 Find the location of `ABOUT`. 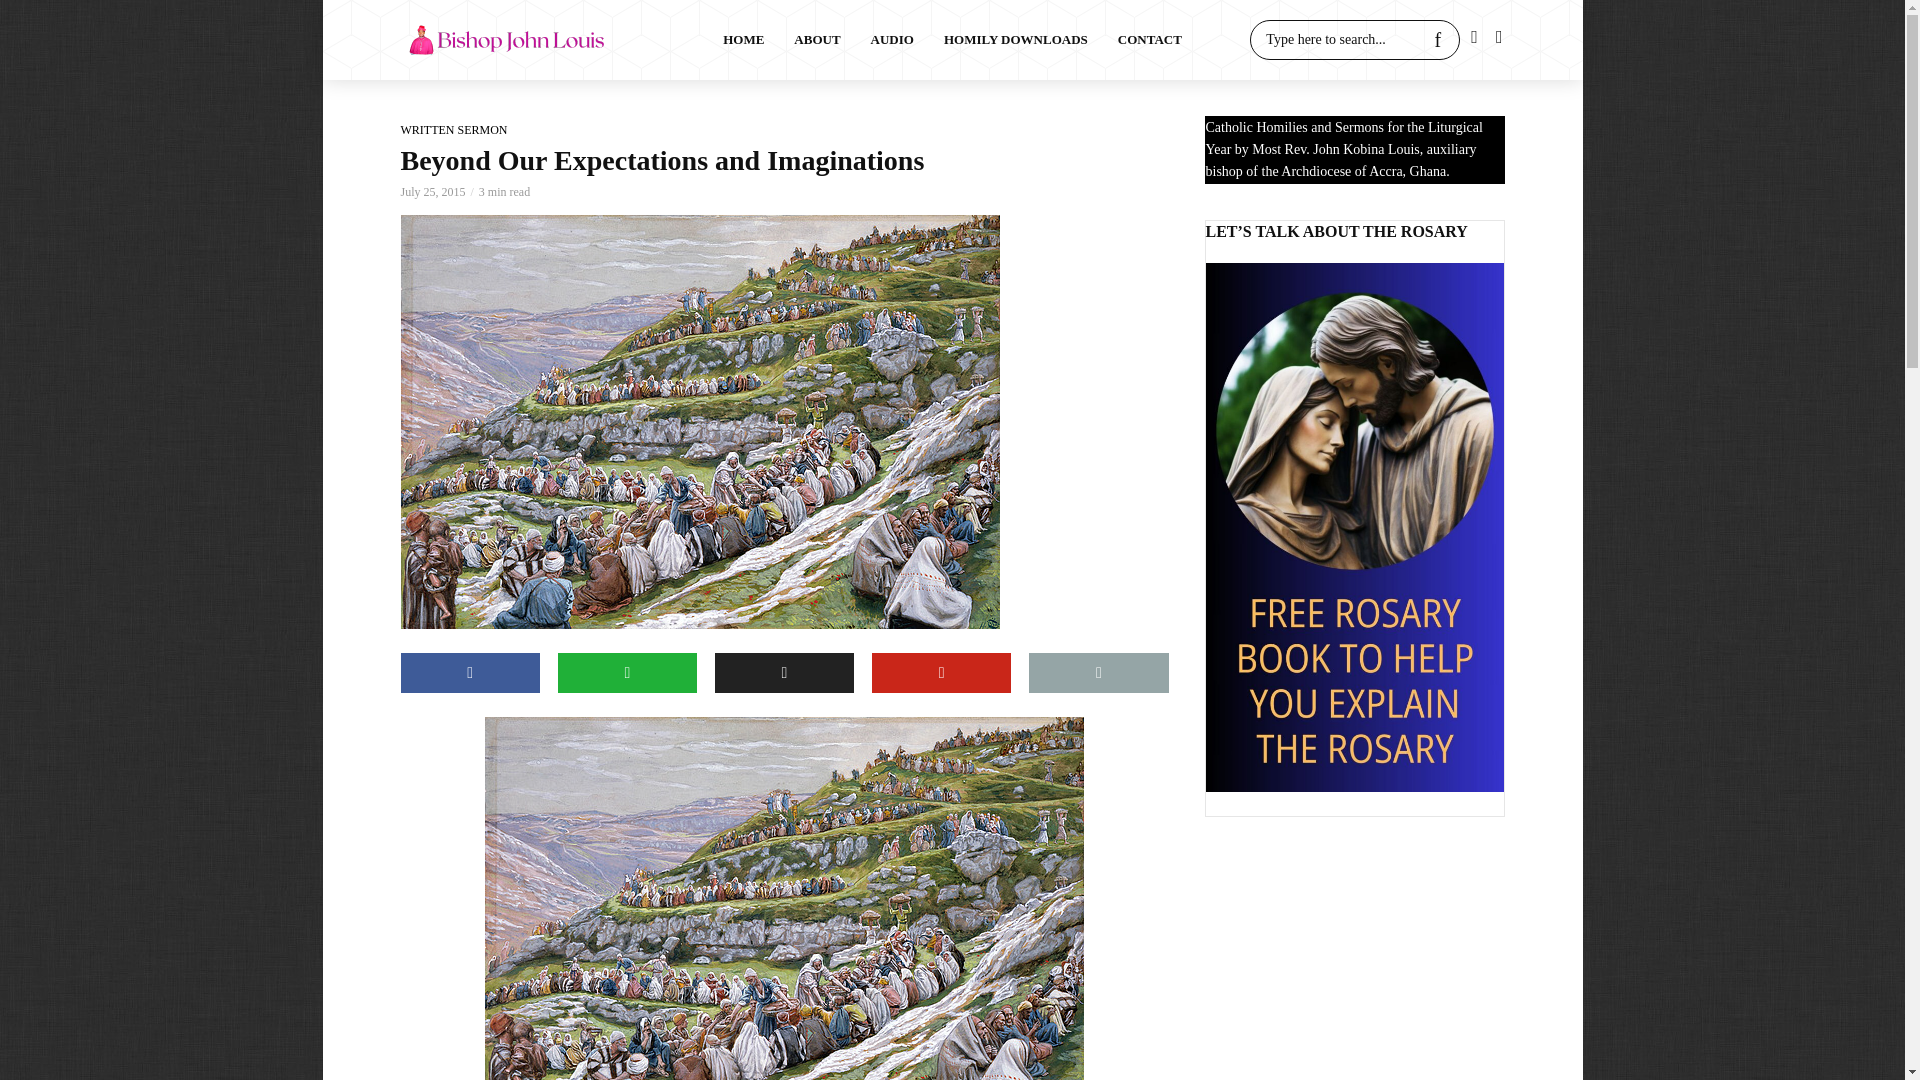

ABOUT is located at coordinates (816, 40).